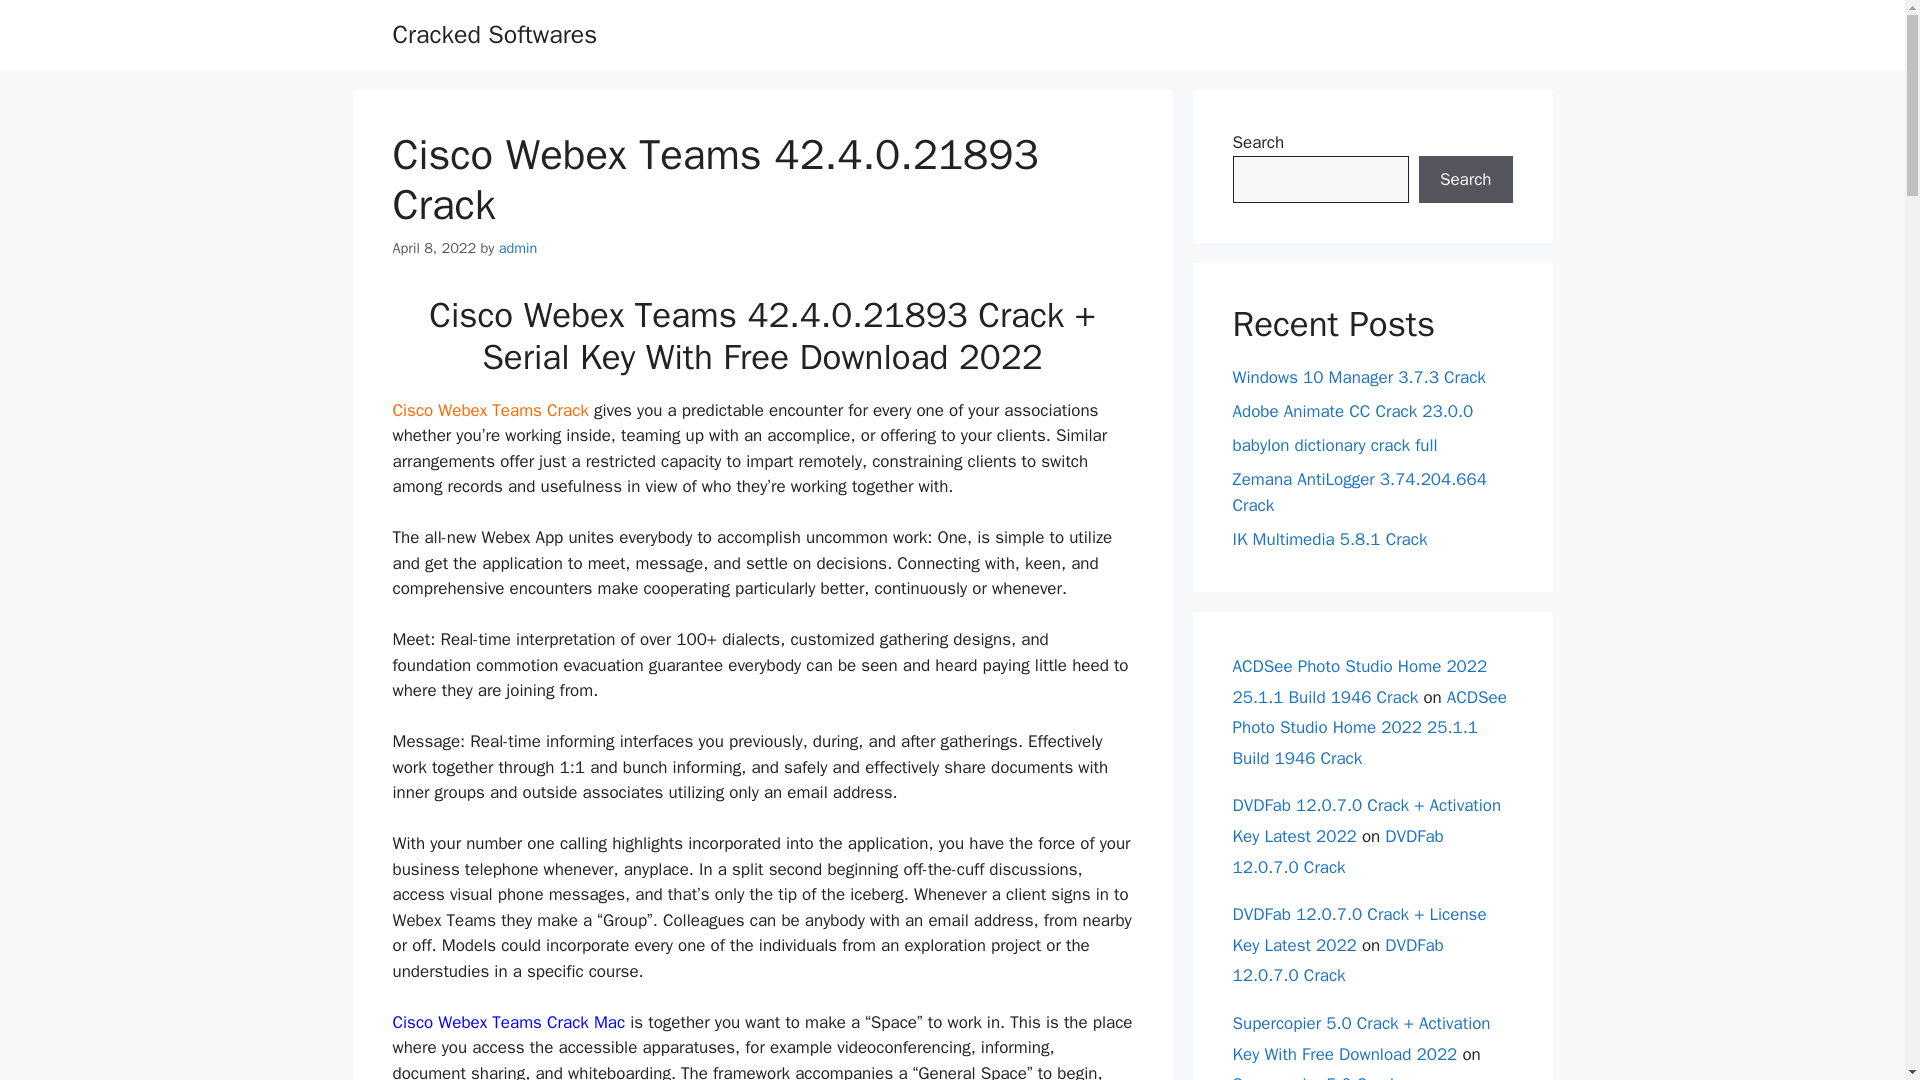 The image size is (1920, 1080). I want to click on admin, so click(518, 248).